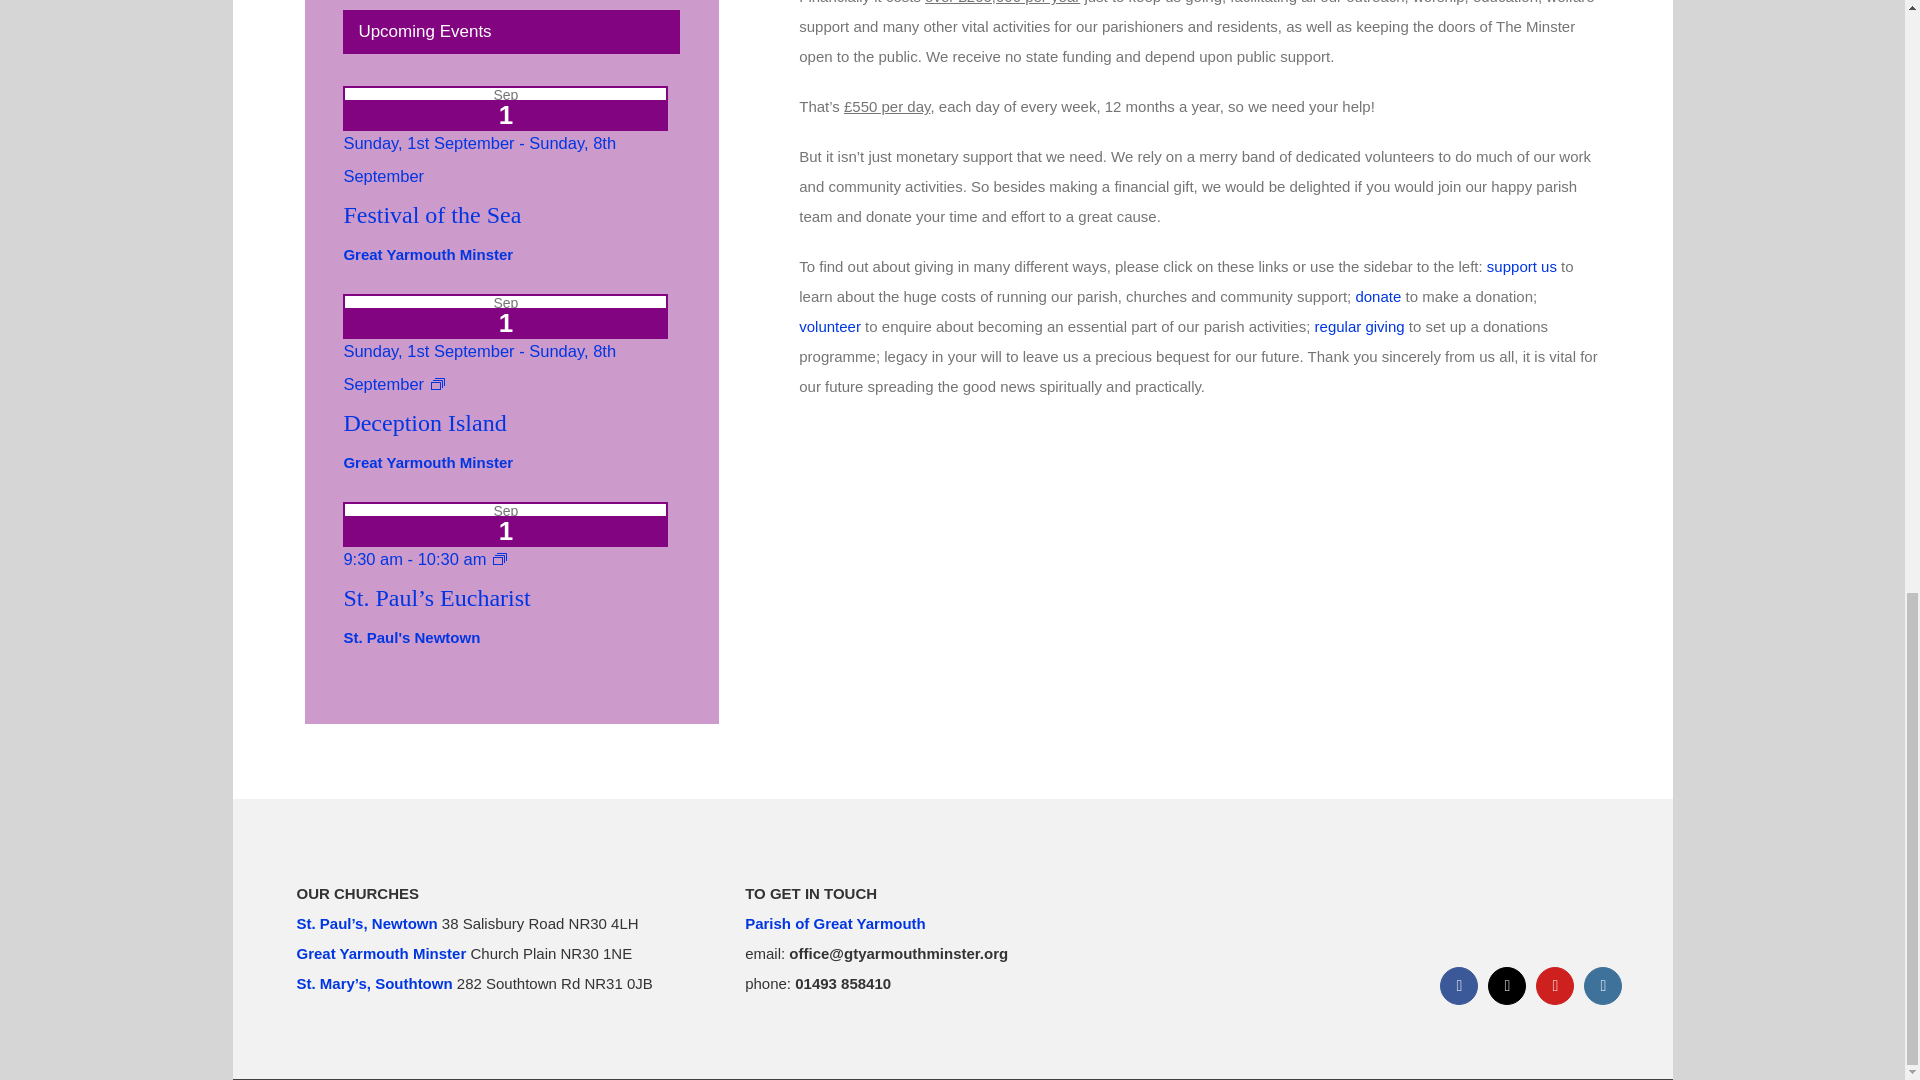 The height and width of the screenshot is (1080, 1920). I want to click on Event Series, so click(500, 558).